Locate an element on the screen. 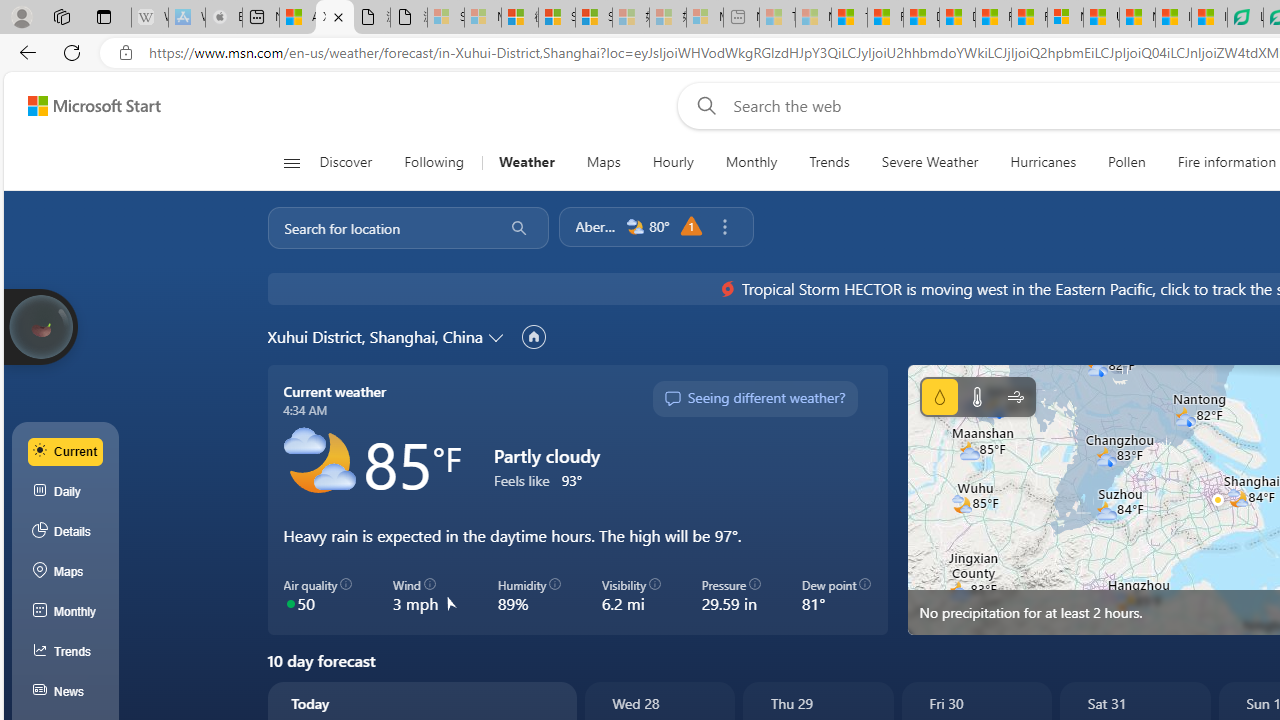  Trends is located at coordinates (66, 652).